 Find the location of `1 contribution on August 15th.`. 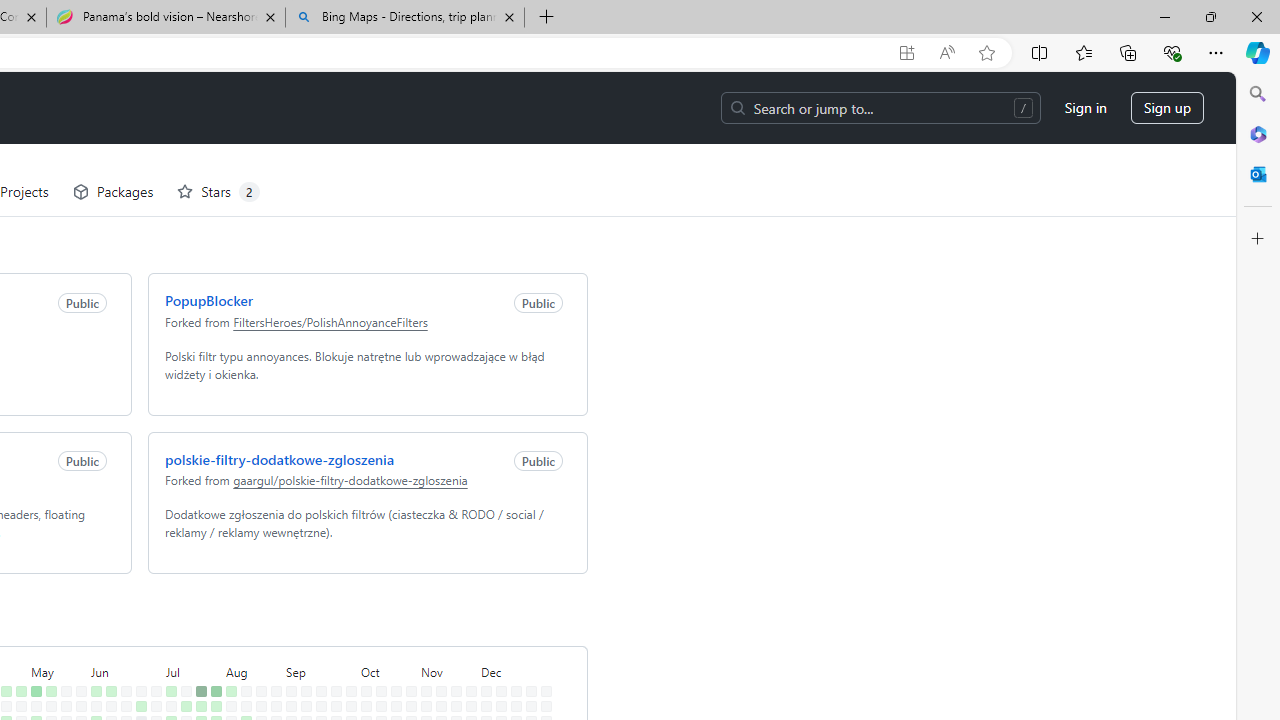

1 contribution on August 15th. is located at coordinates (242, 678).